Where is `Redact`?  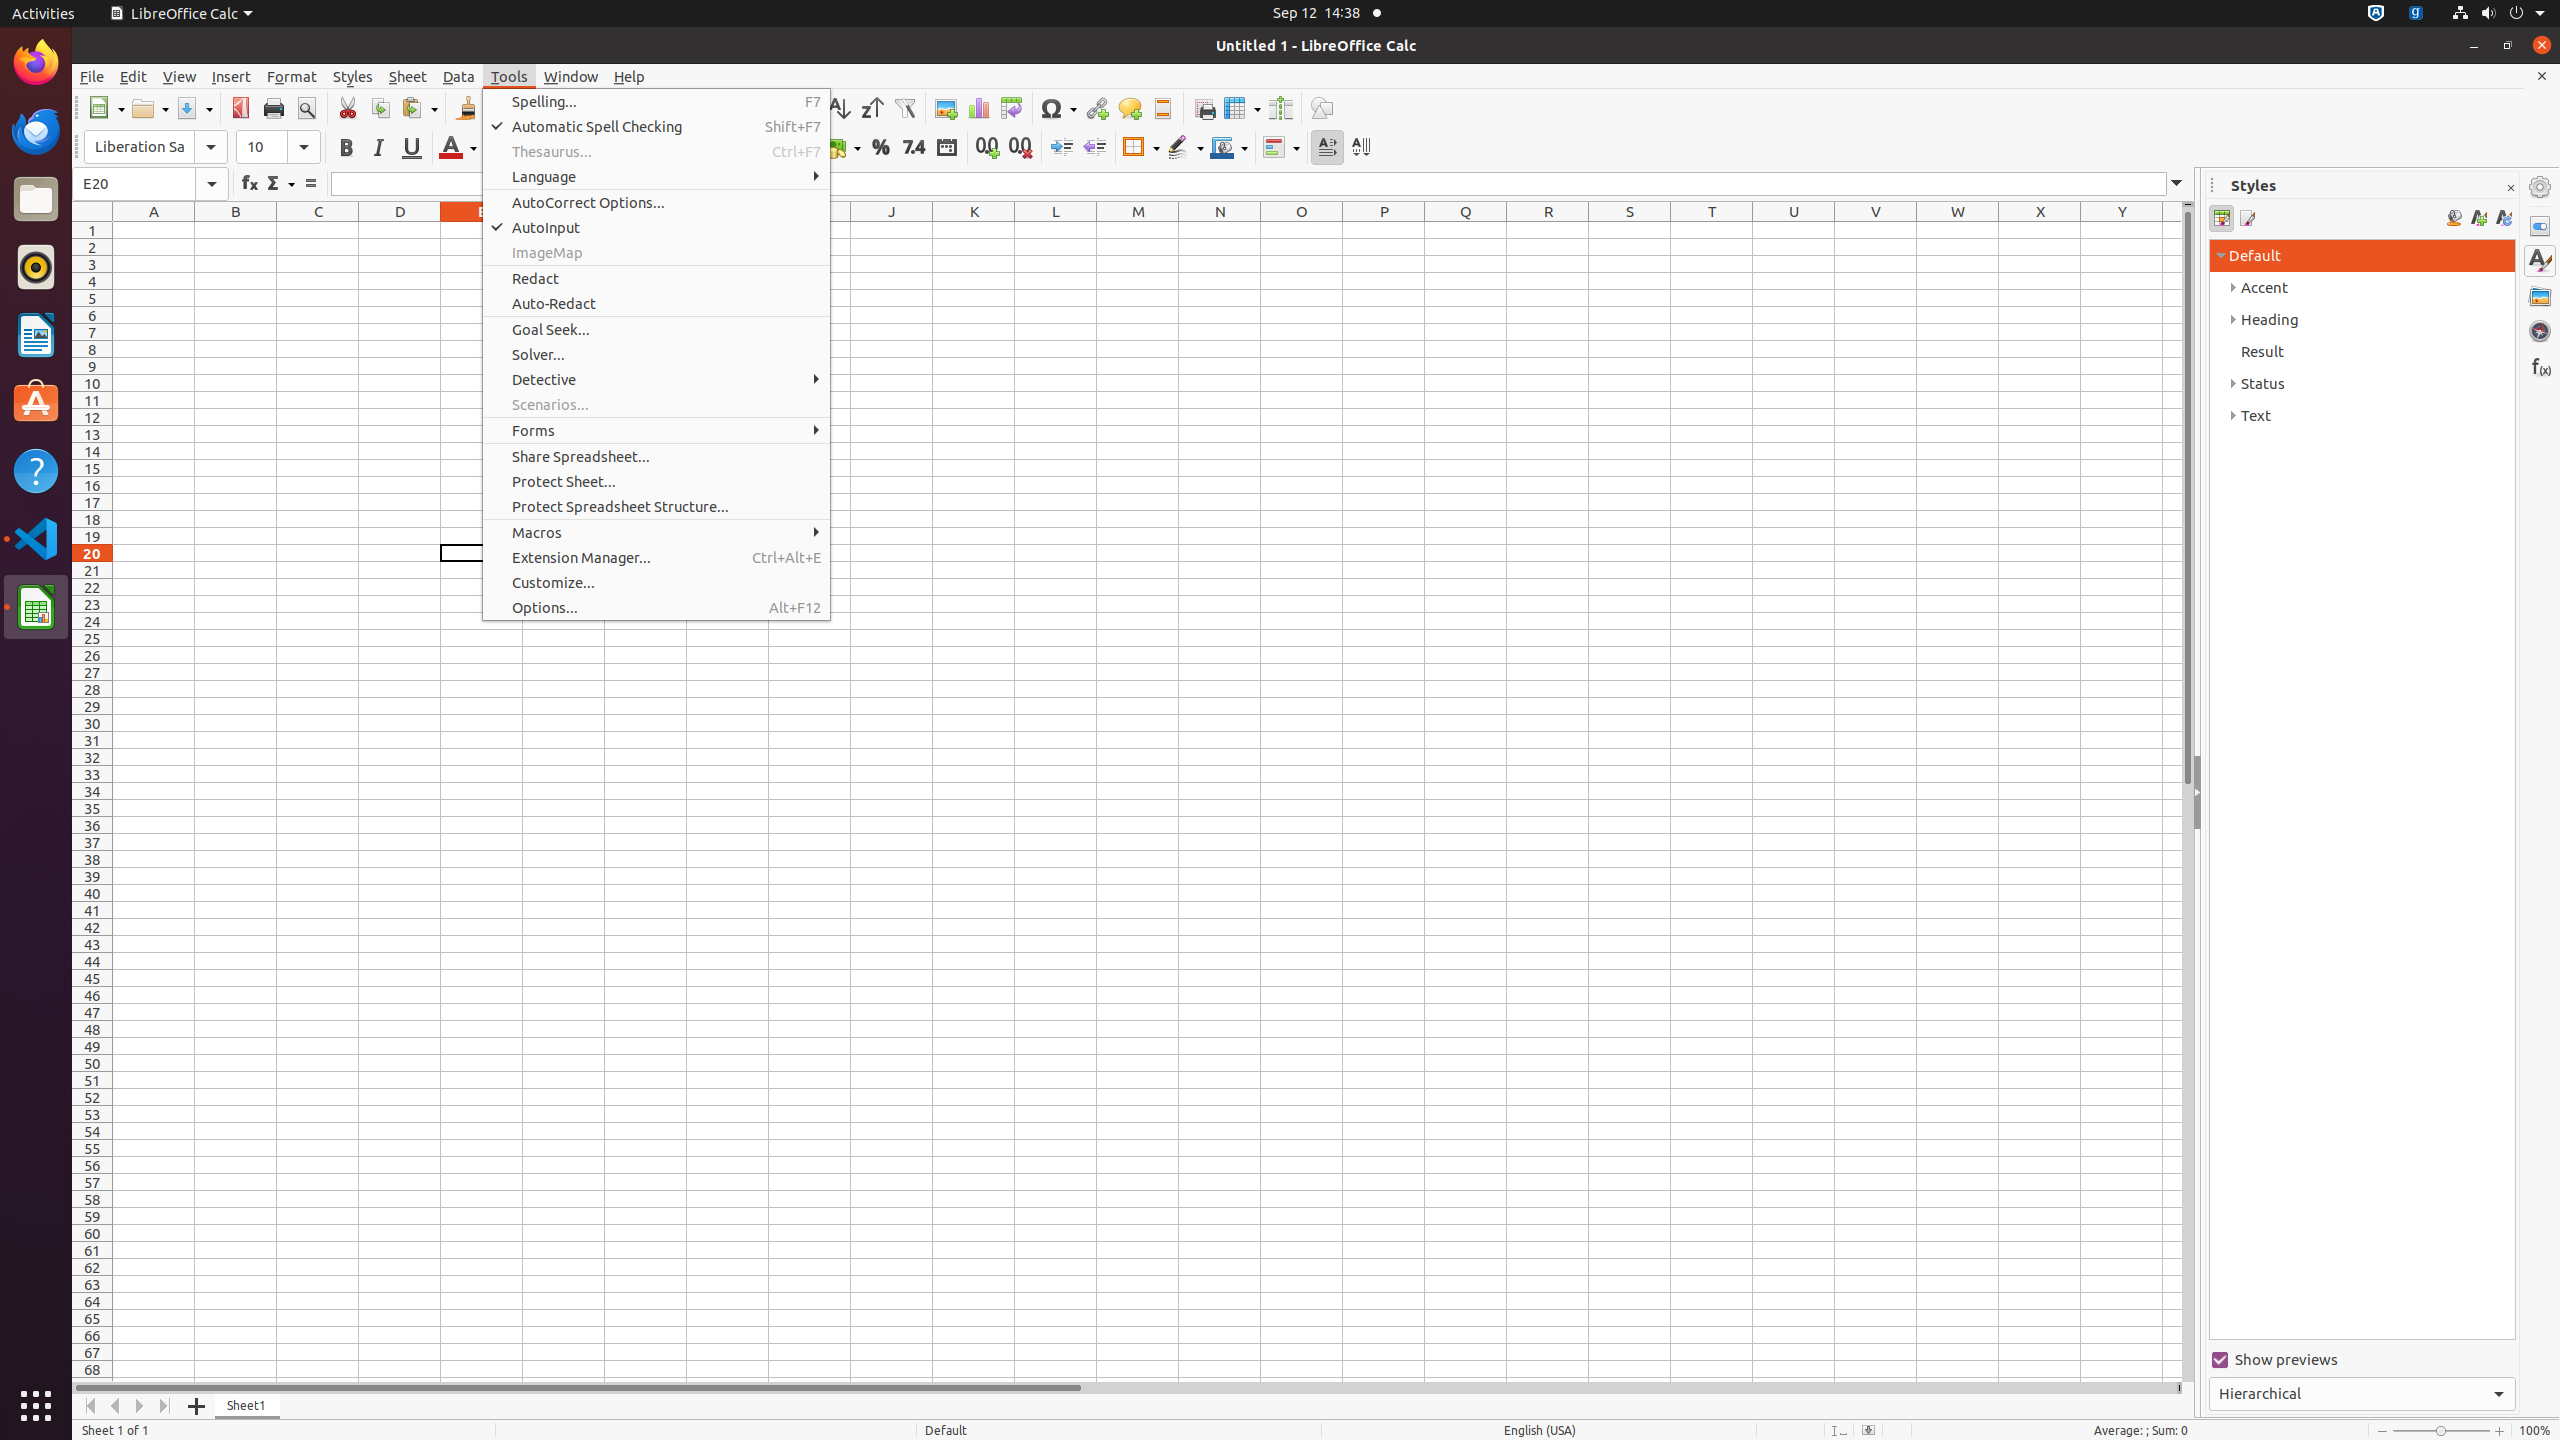
Redact is located at coordinates (656, 278).